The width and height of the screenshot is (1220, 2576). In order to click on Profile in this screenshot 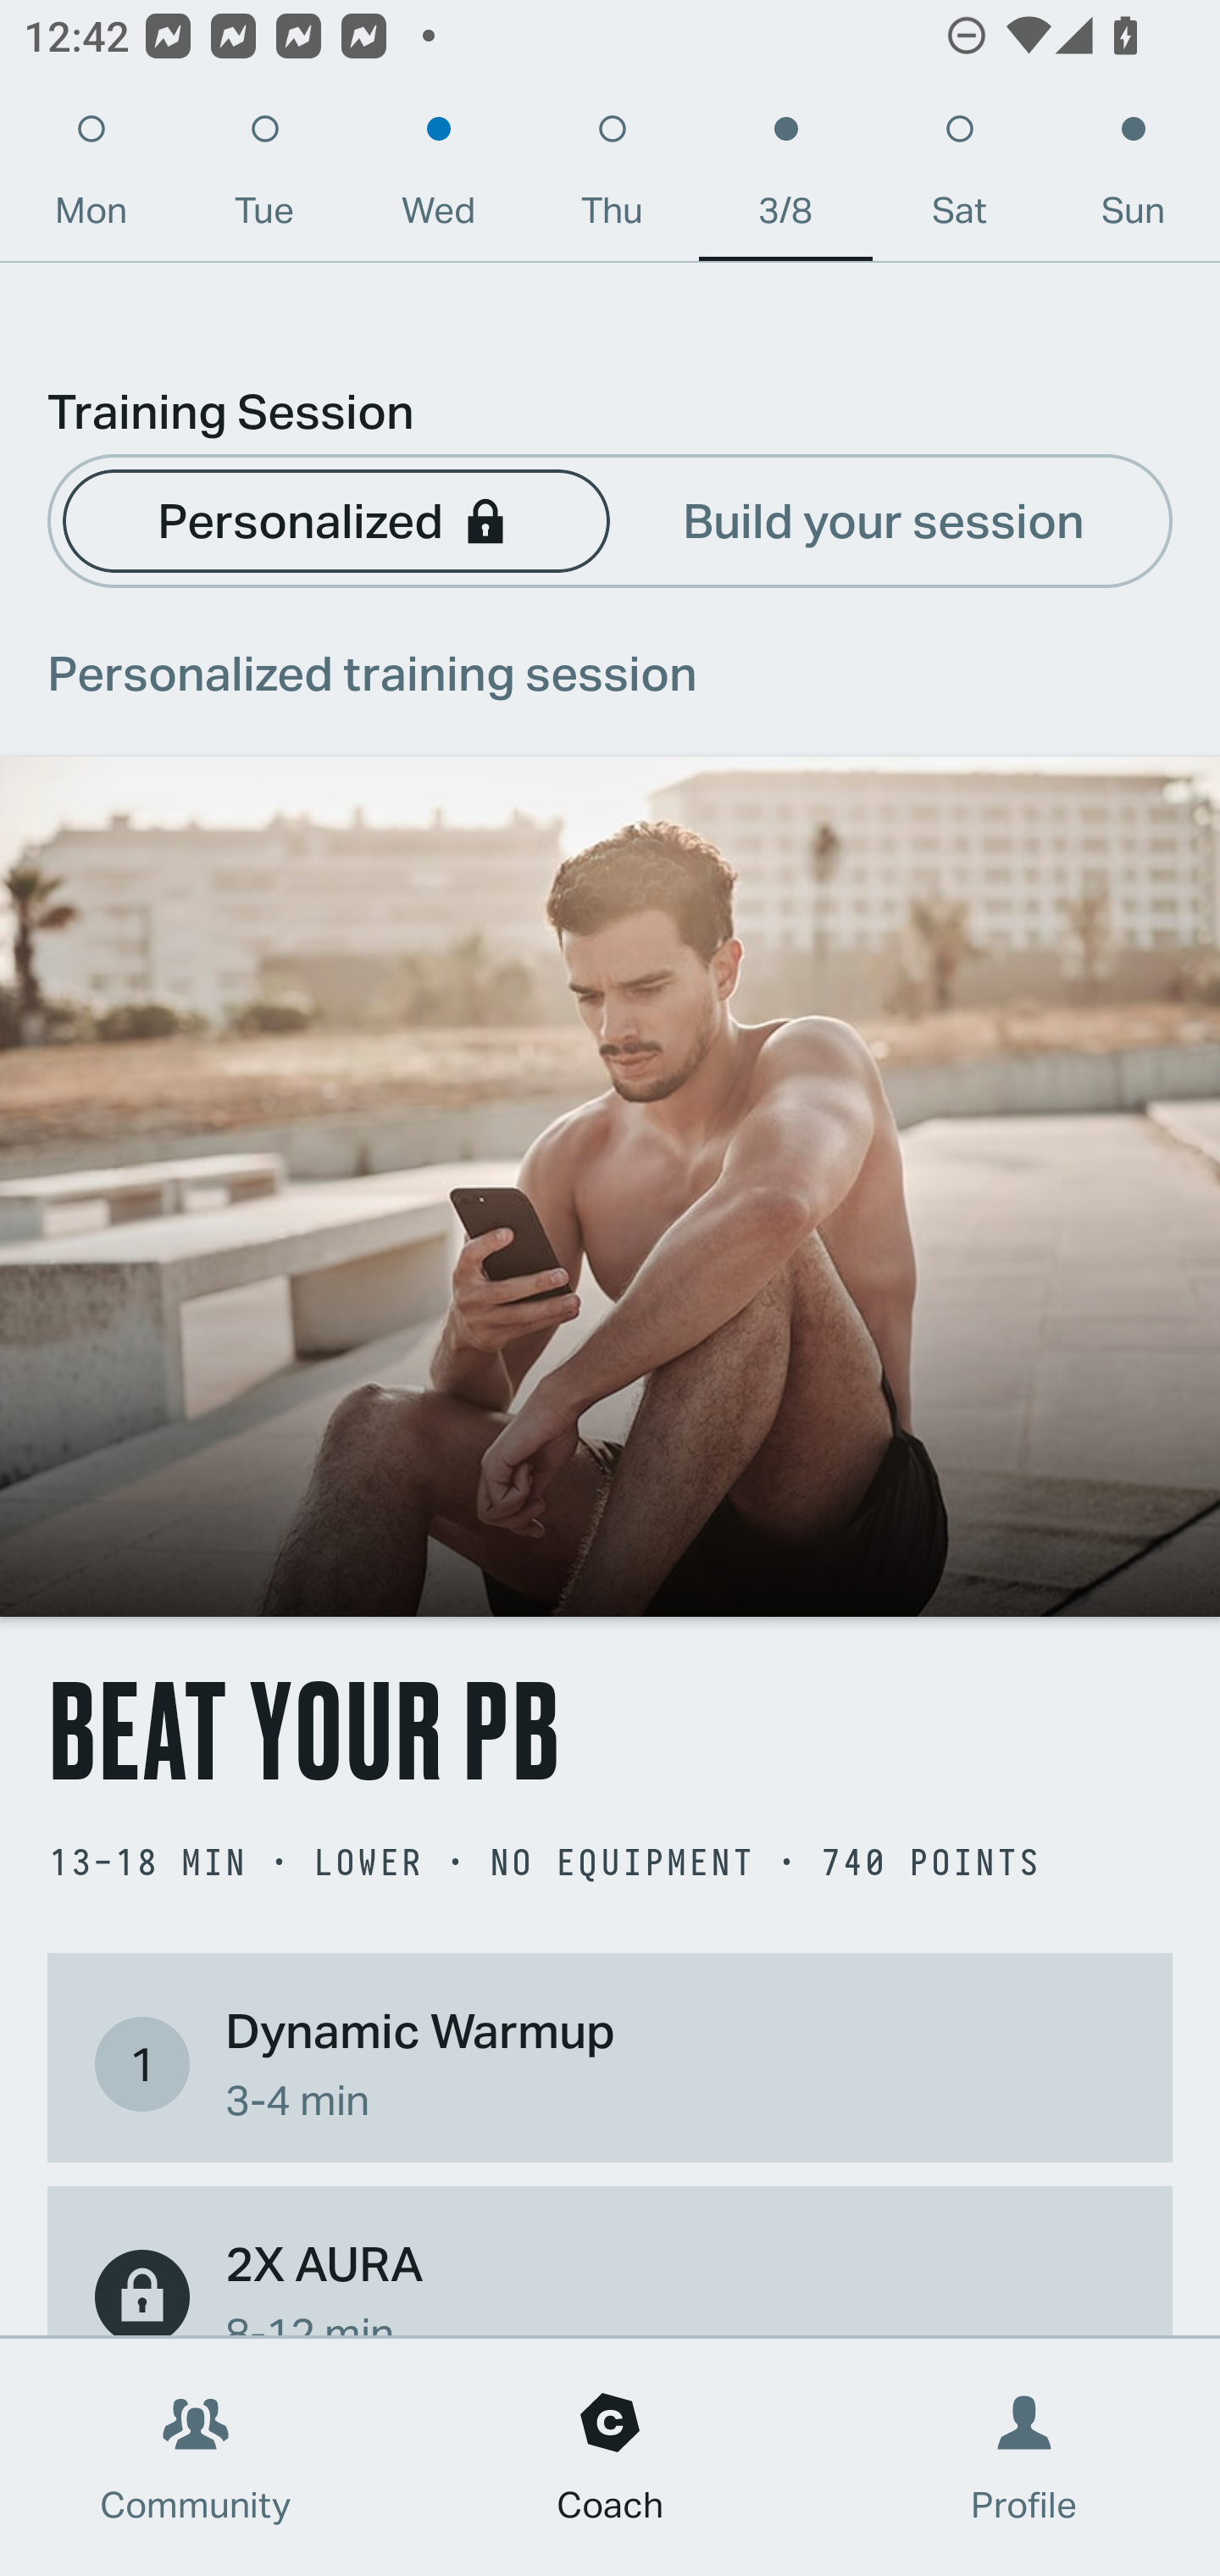, I will do `click(1025, 2457)`.